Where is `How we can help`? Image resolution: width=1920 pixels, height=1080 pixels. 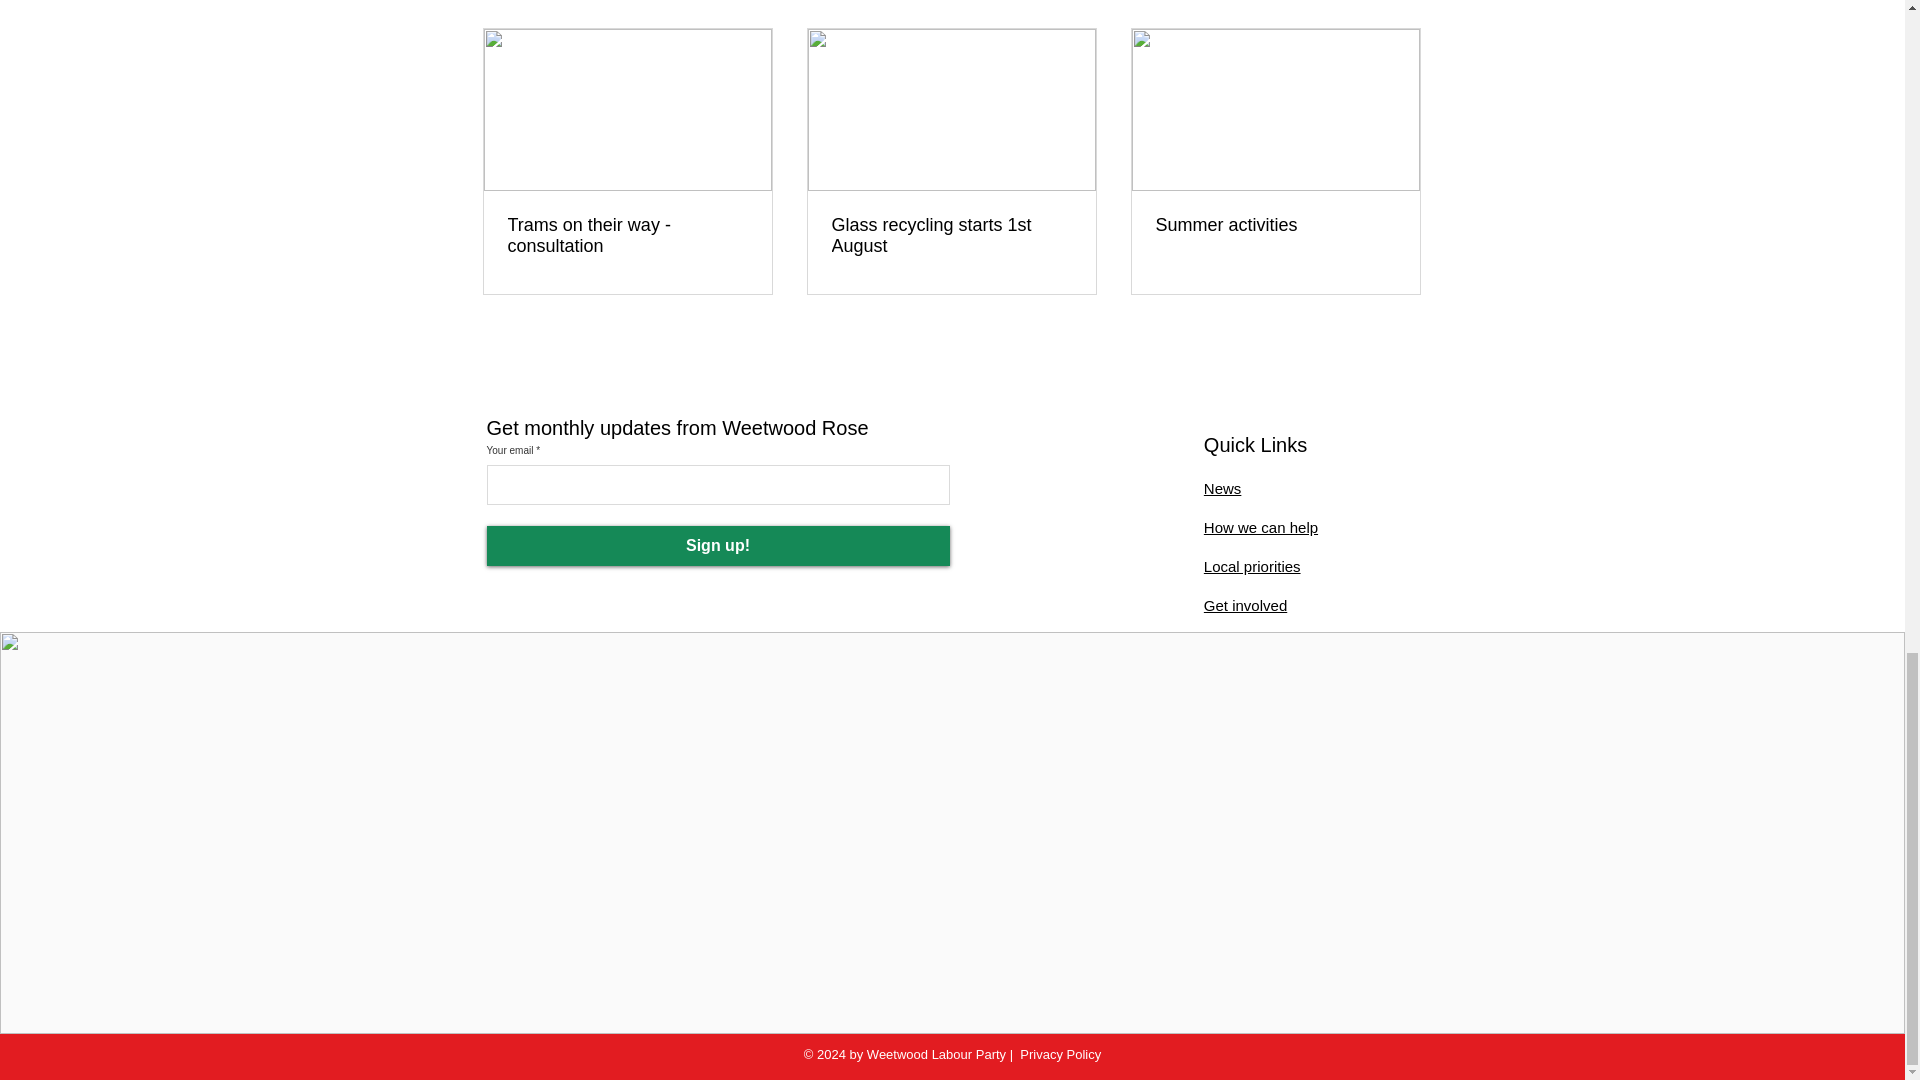
How we can help is located at coordinates (1260, 527).